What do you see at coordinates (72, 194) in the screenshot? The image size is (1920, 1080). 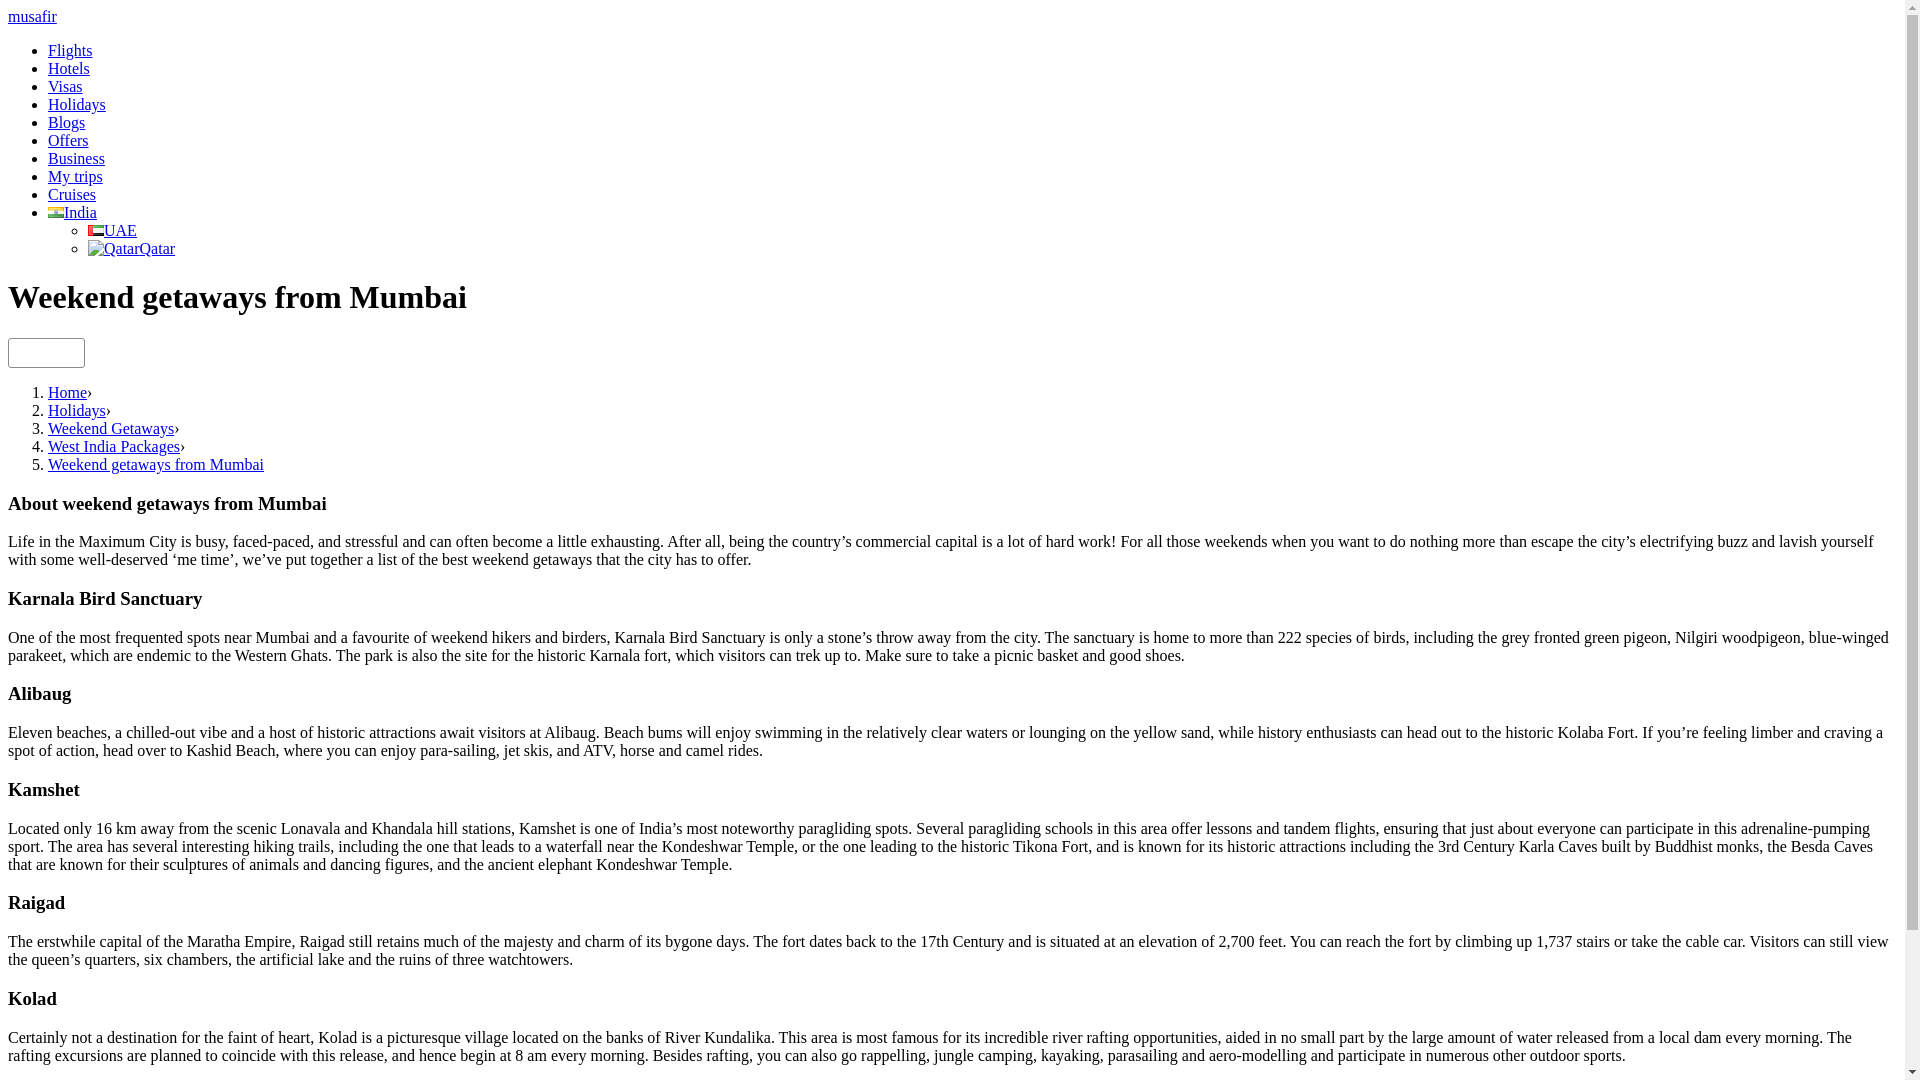 I see `Cruises` at bounding box center [72, 194].